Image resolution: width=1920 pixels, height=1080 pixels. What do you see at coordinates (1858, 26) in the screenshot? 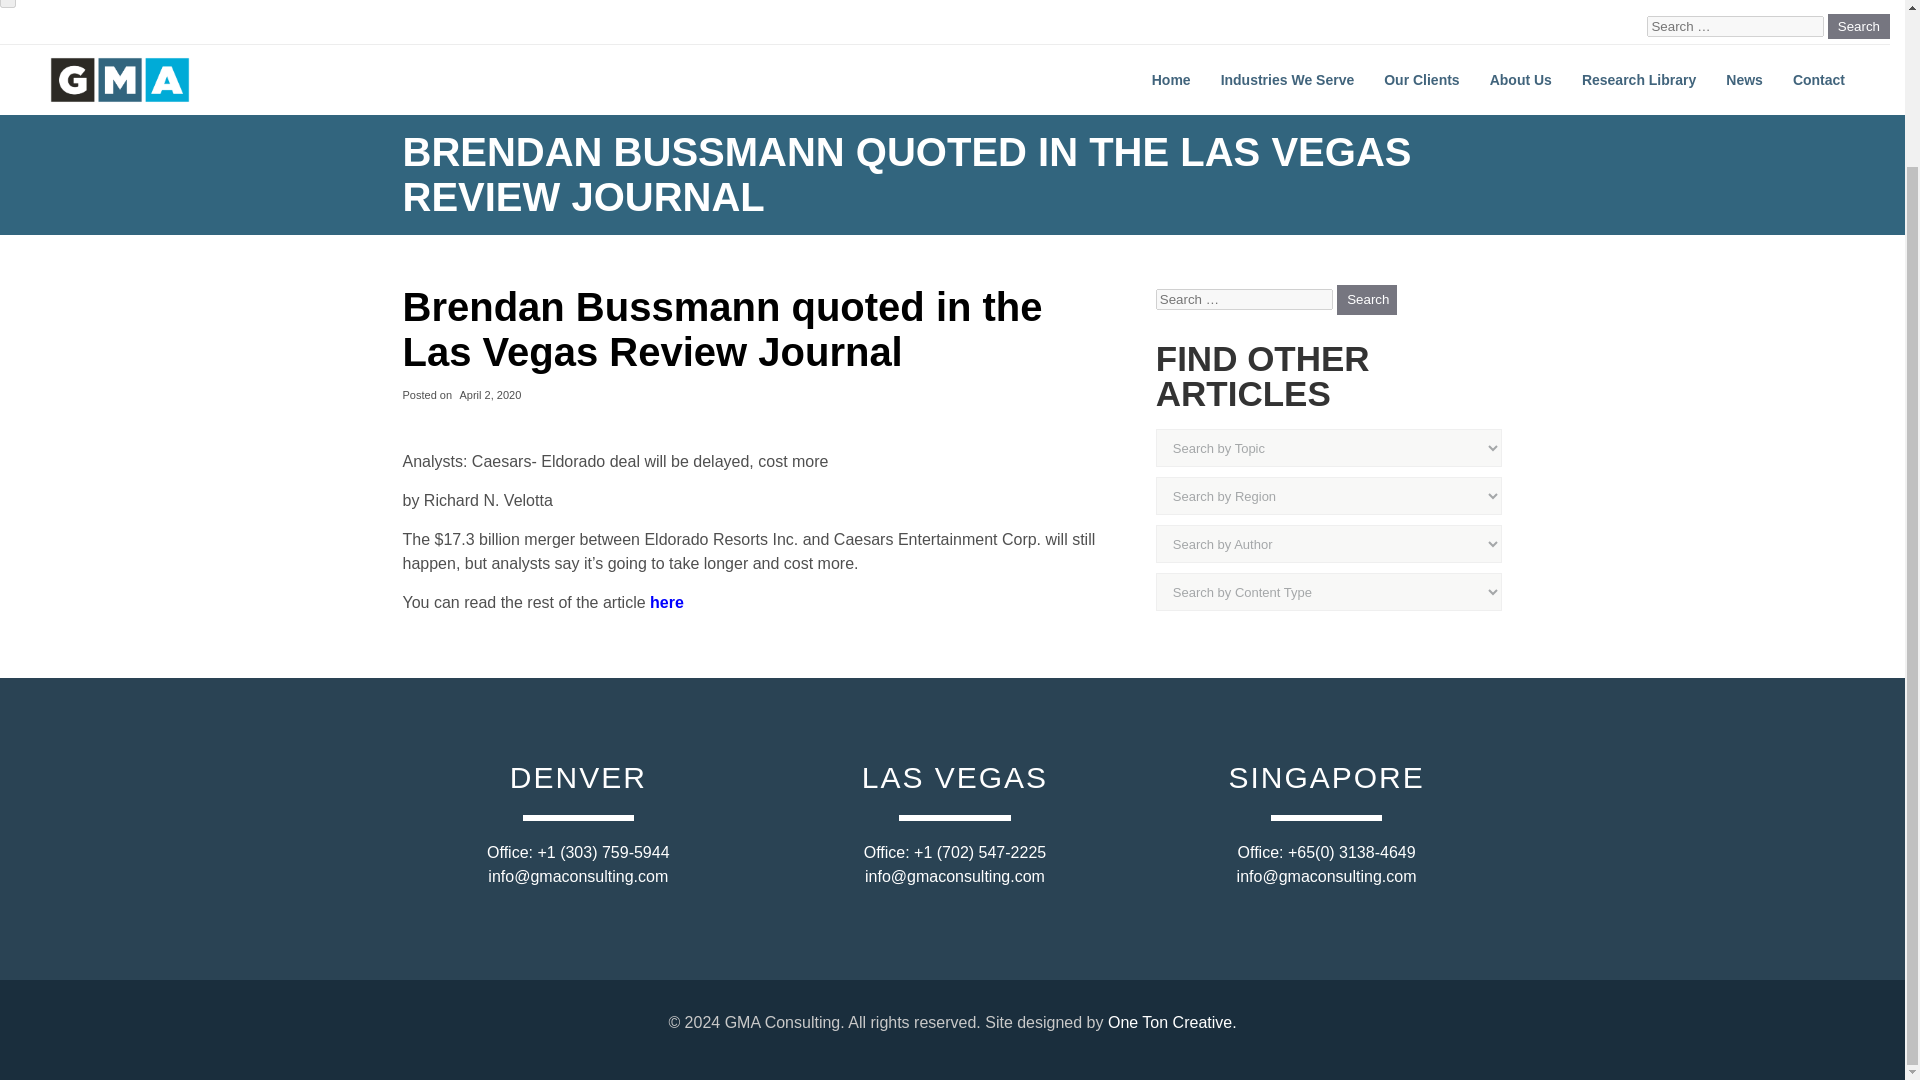
I see `Search` at bounding box center [1858, 26].